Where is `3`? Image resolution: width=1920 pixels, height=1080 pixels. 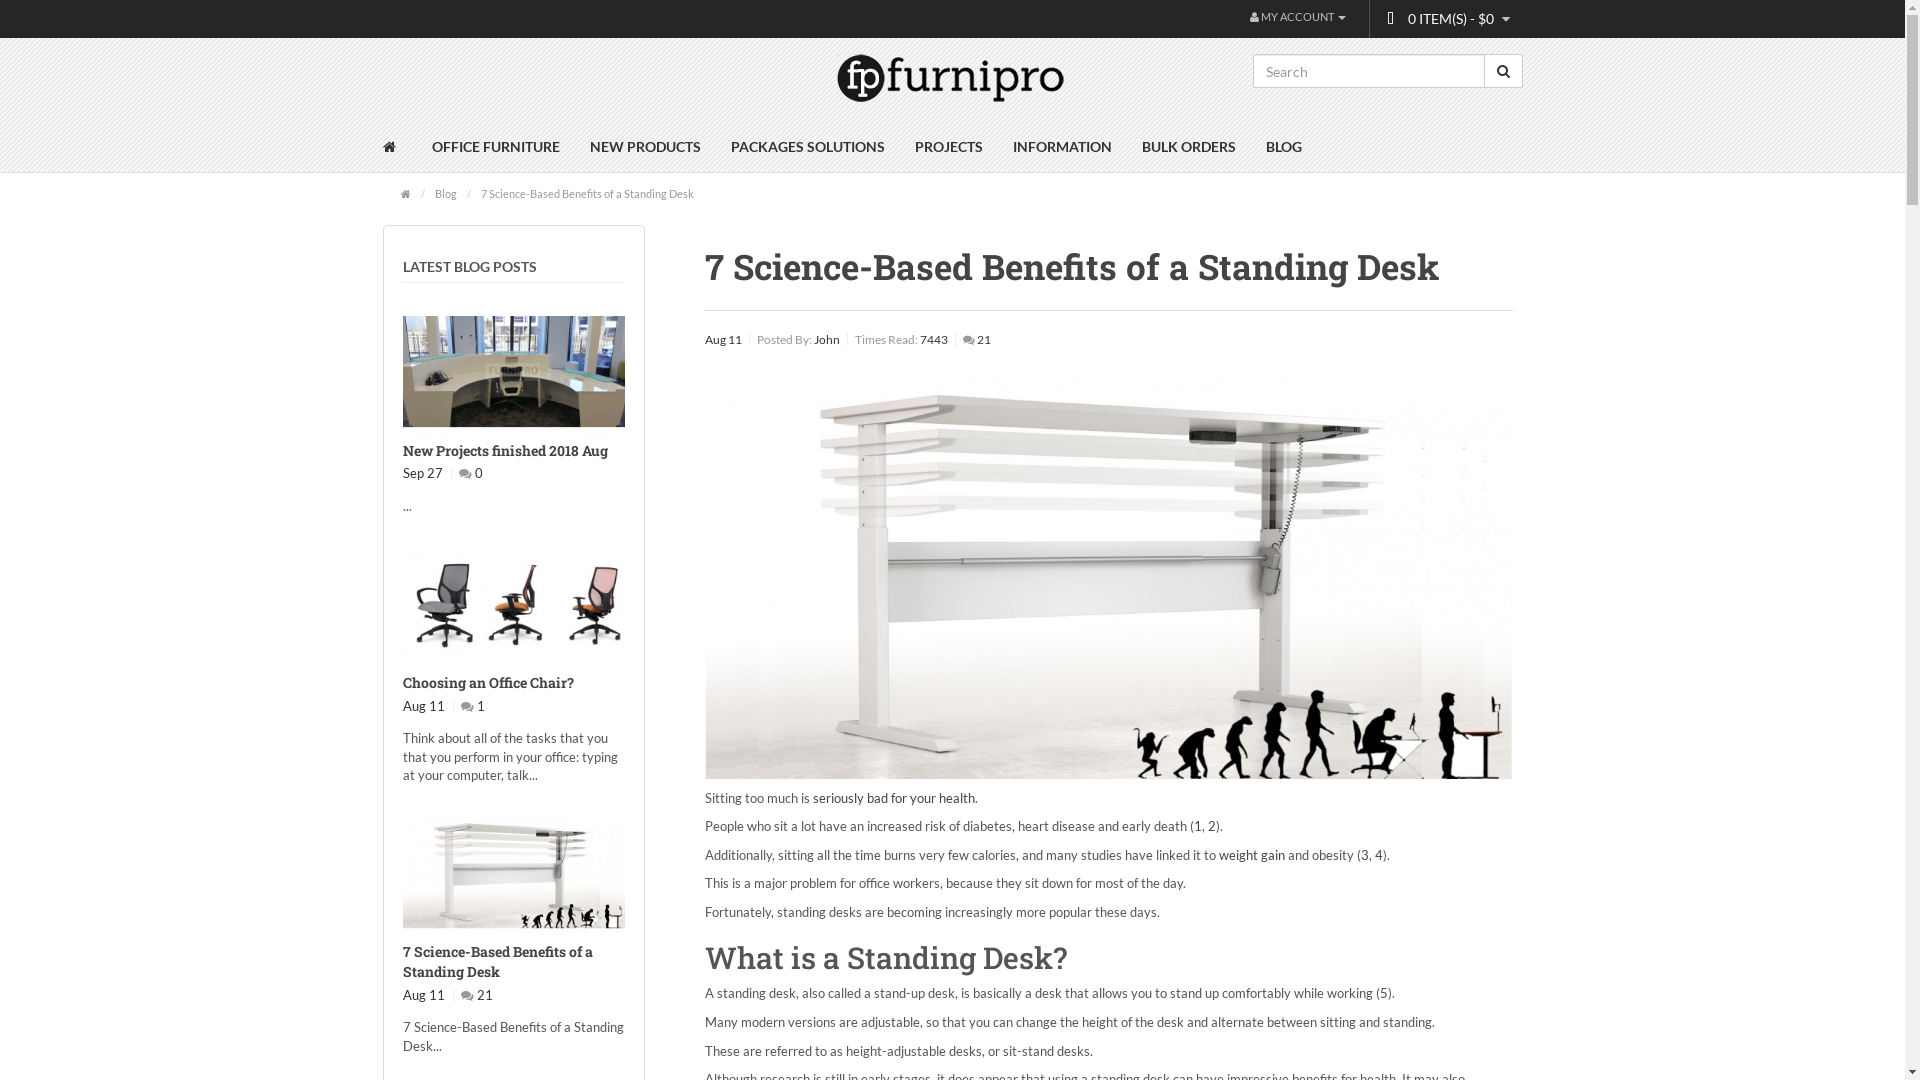
3 is located at coordinates (1365, 855).